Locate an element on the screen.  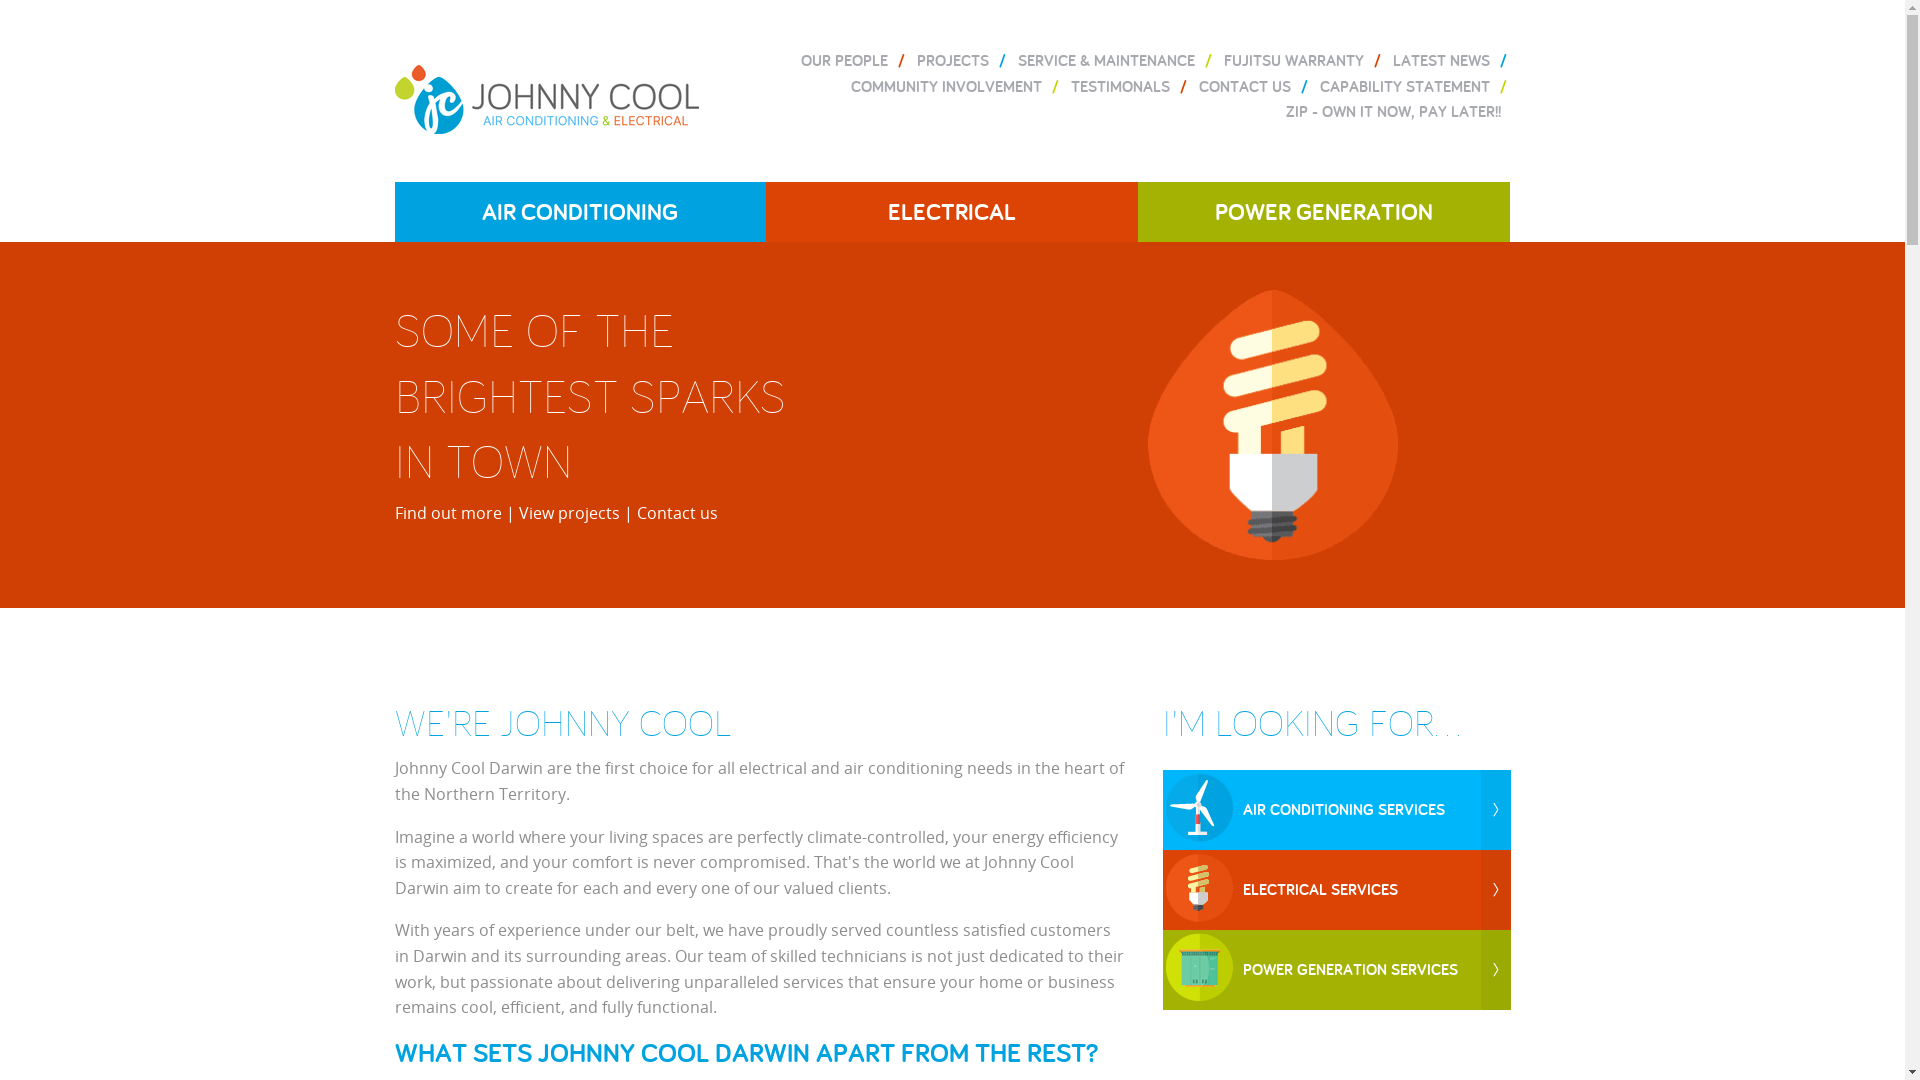
POWER GENERATION is located at coordinates (1337, 970).